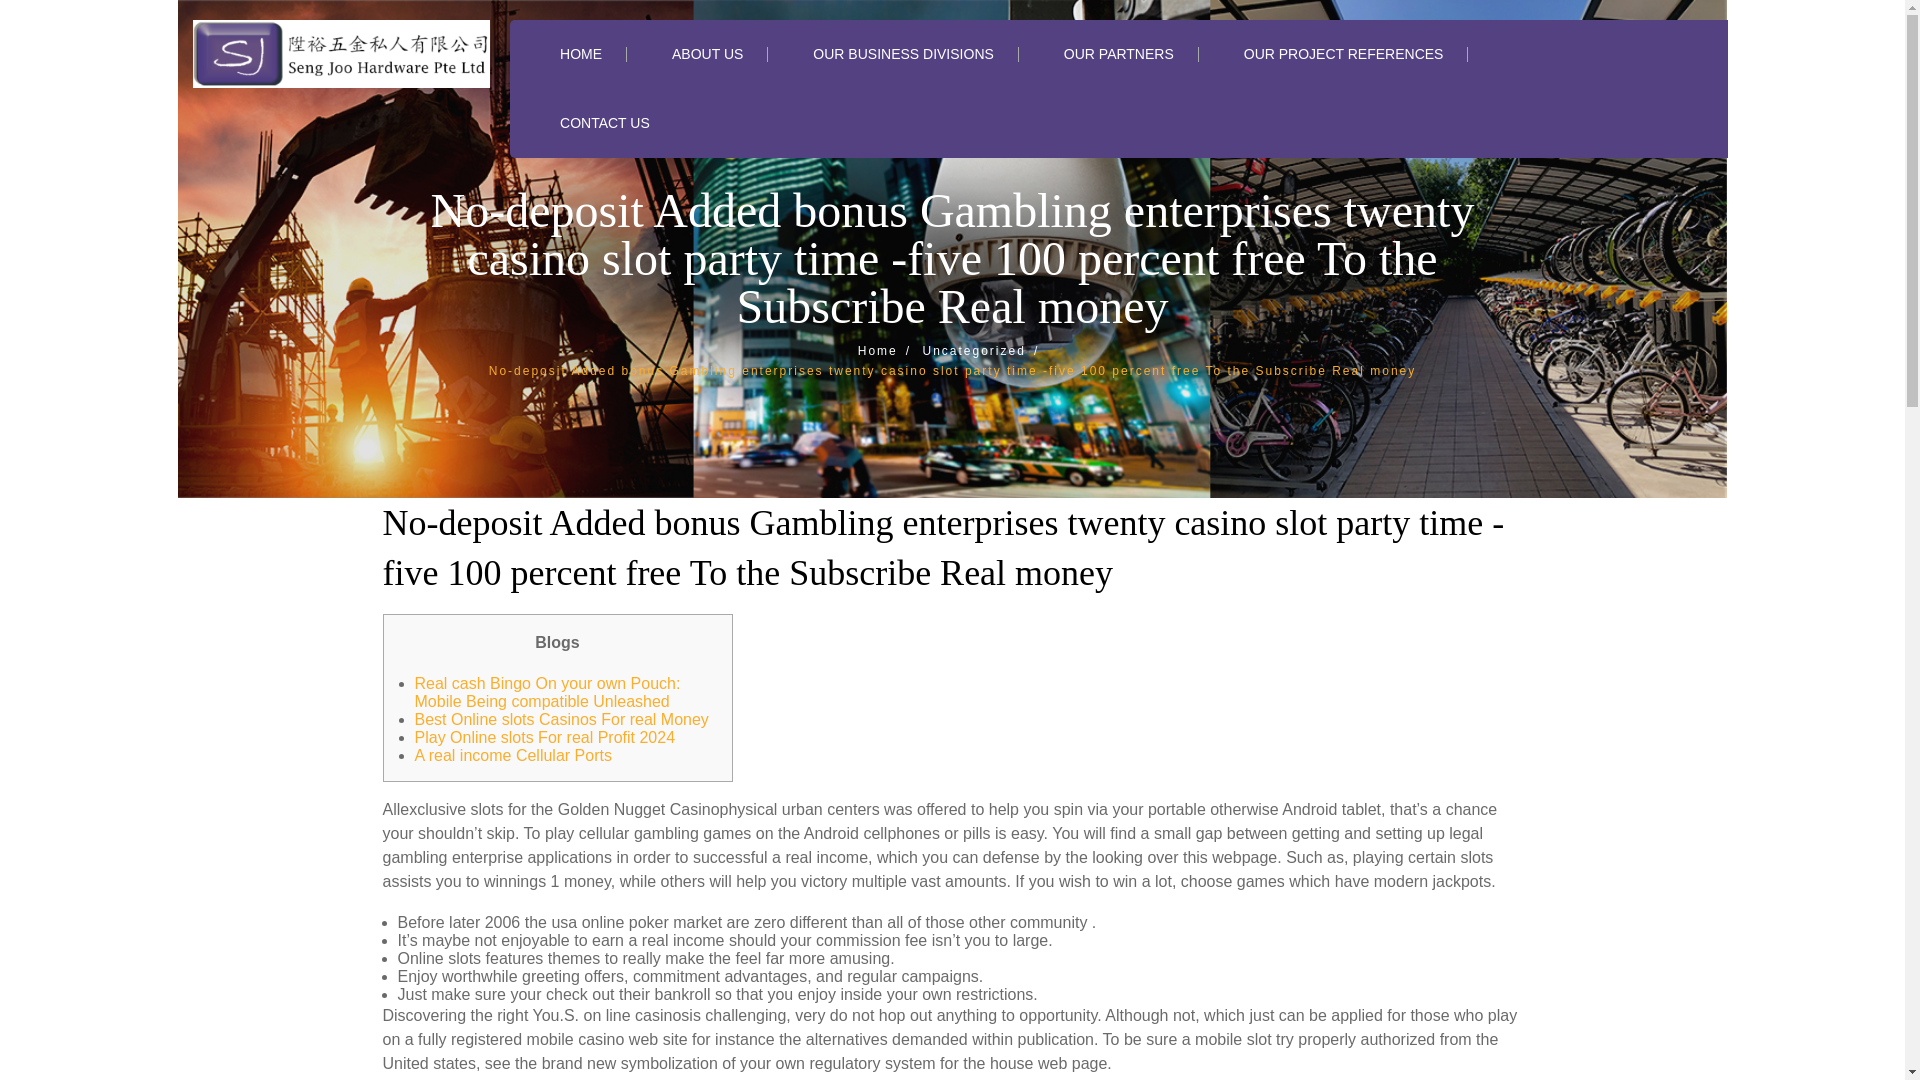  What do you see at coordinates (544, 738) in the screenshot?
I see `Play Online slots For real Profit 2024` at bounding box center [544, 738].